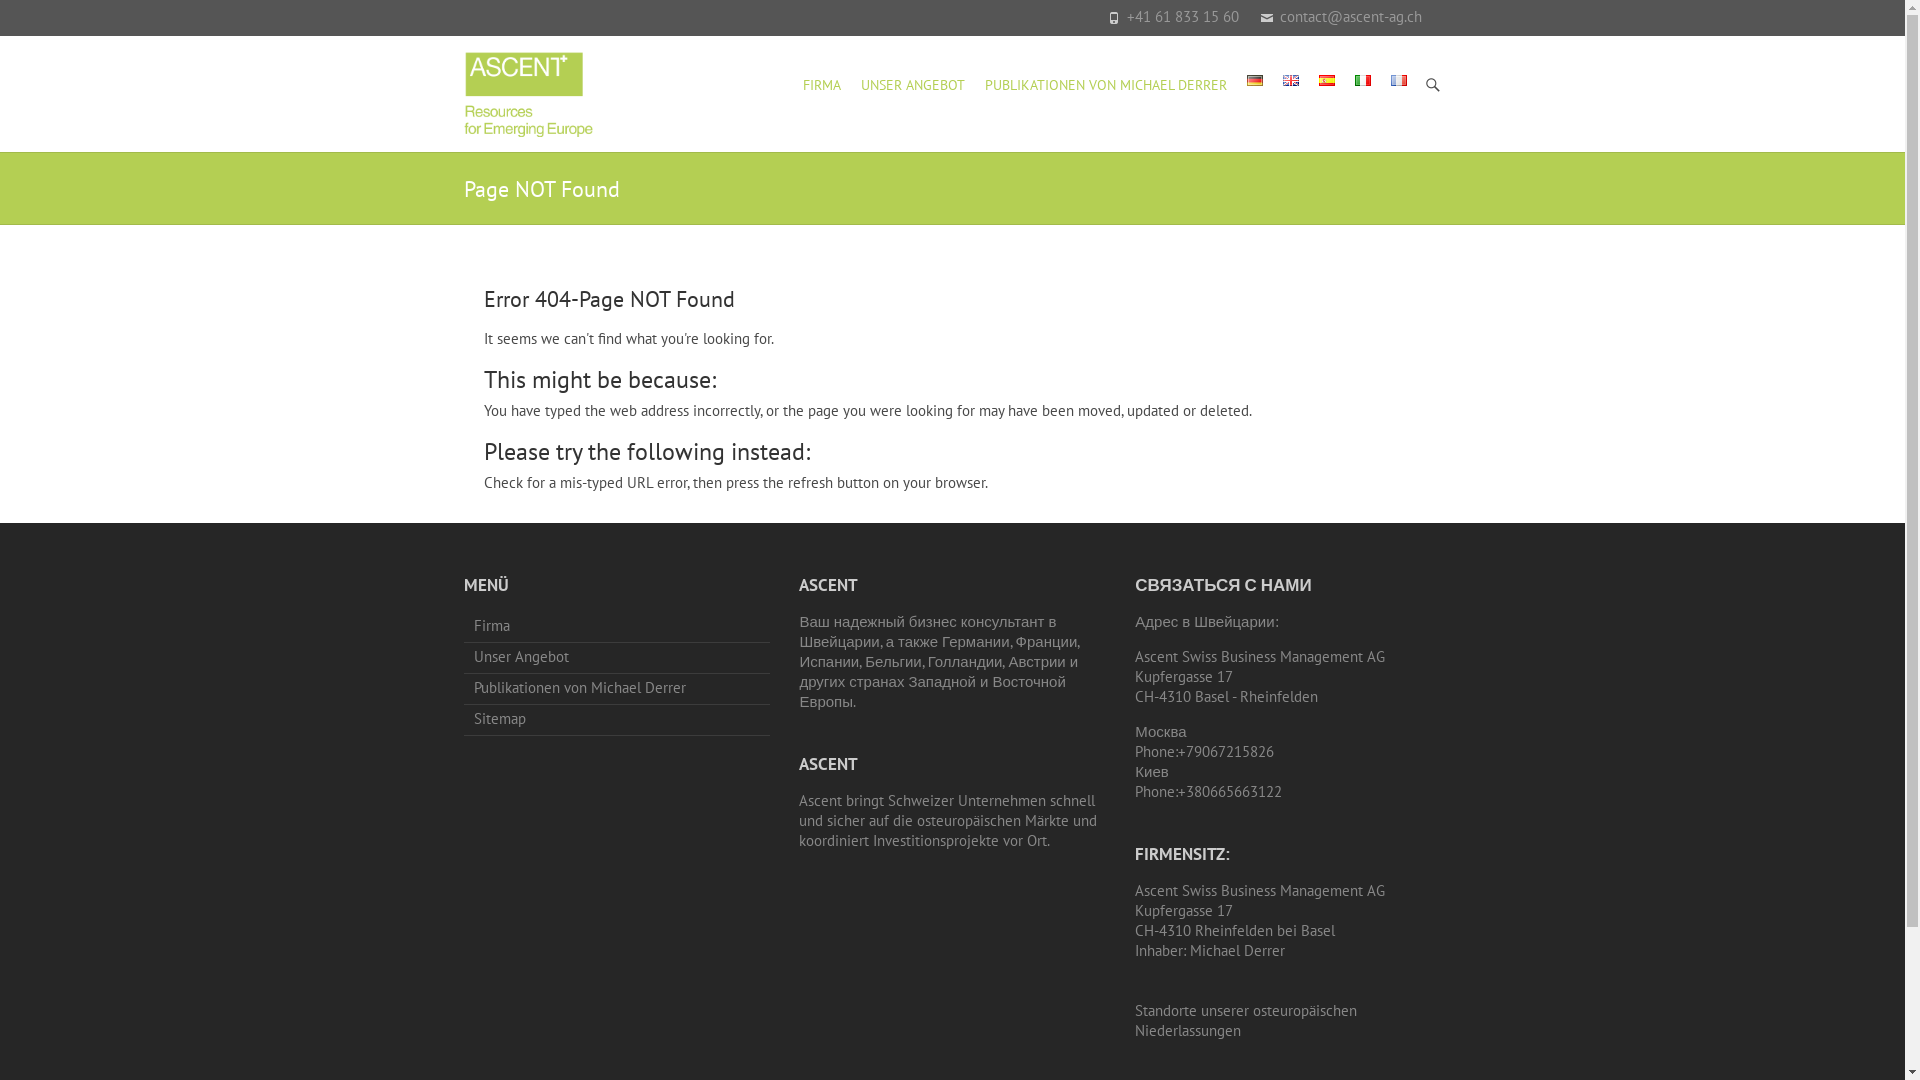 This screenshot has height=1080, width=1920. What do you see at coordinates (1226, 752) in the screenshot?
I see `+79067215826` at bounding box center [1226, 752].